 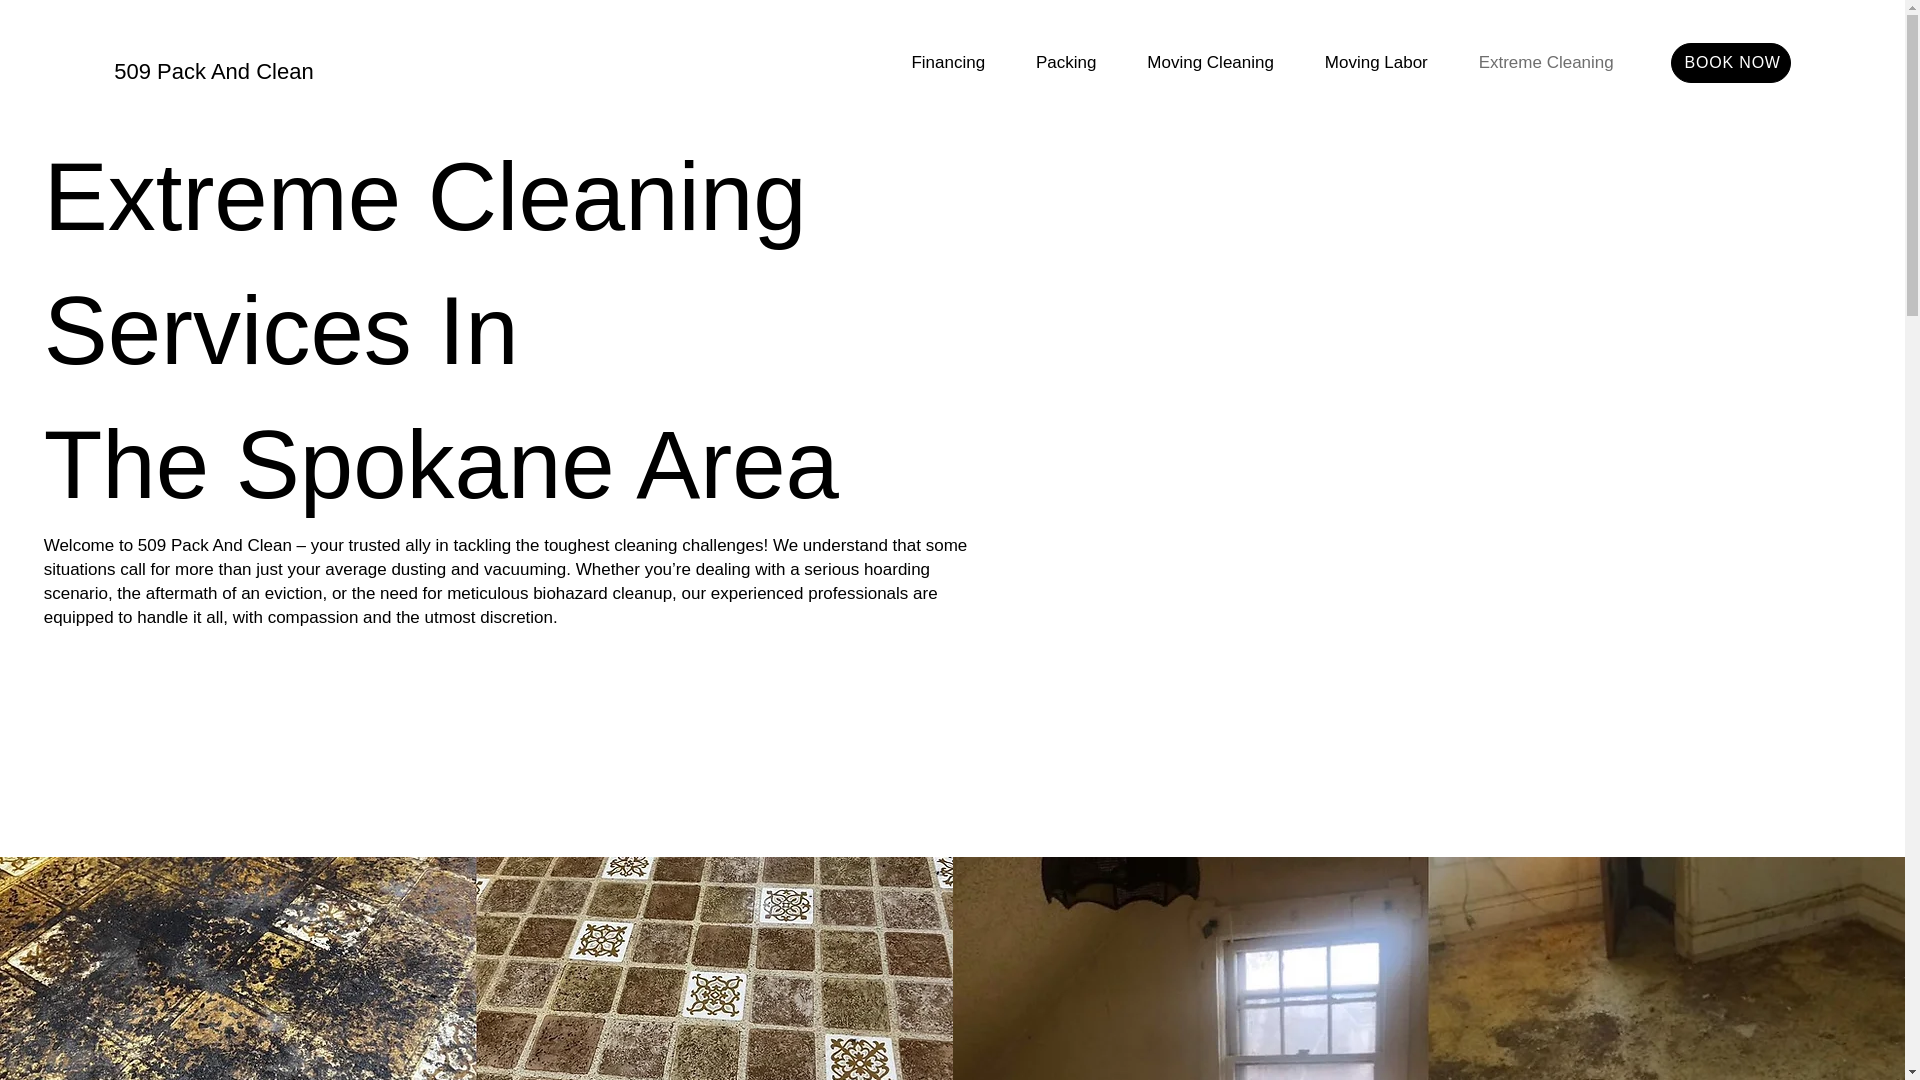 What do you see at coordinates (1066, 62) in the screenshot?
I see `Packing` at bounding box center [1066, 62].